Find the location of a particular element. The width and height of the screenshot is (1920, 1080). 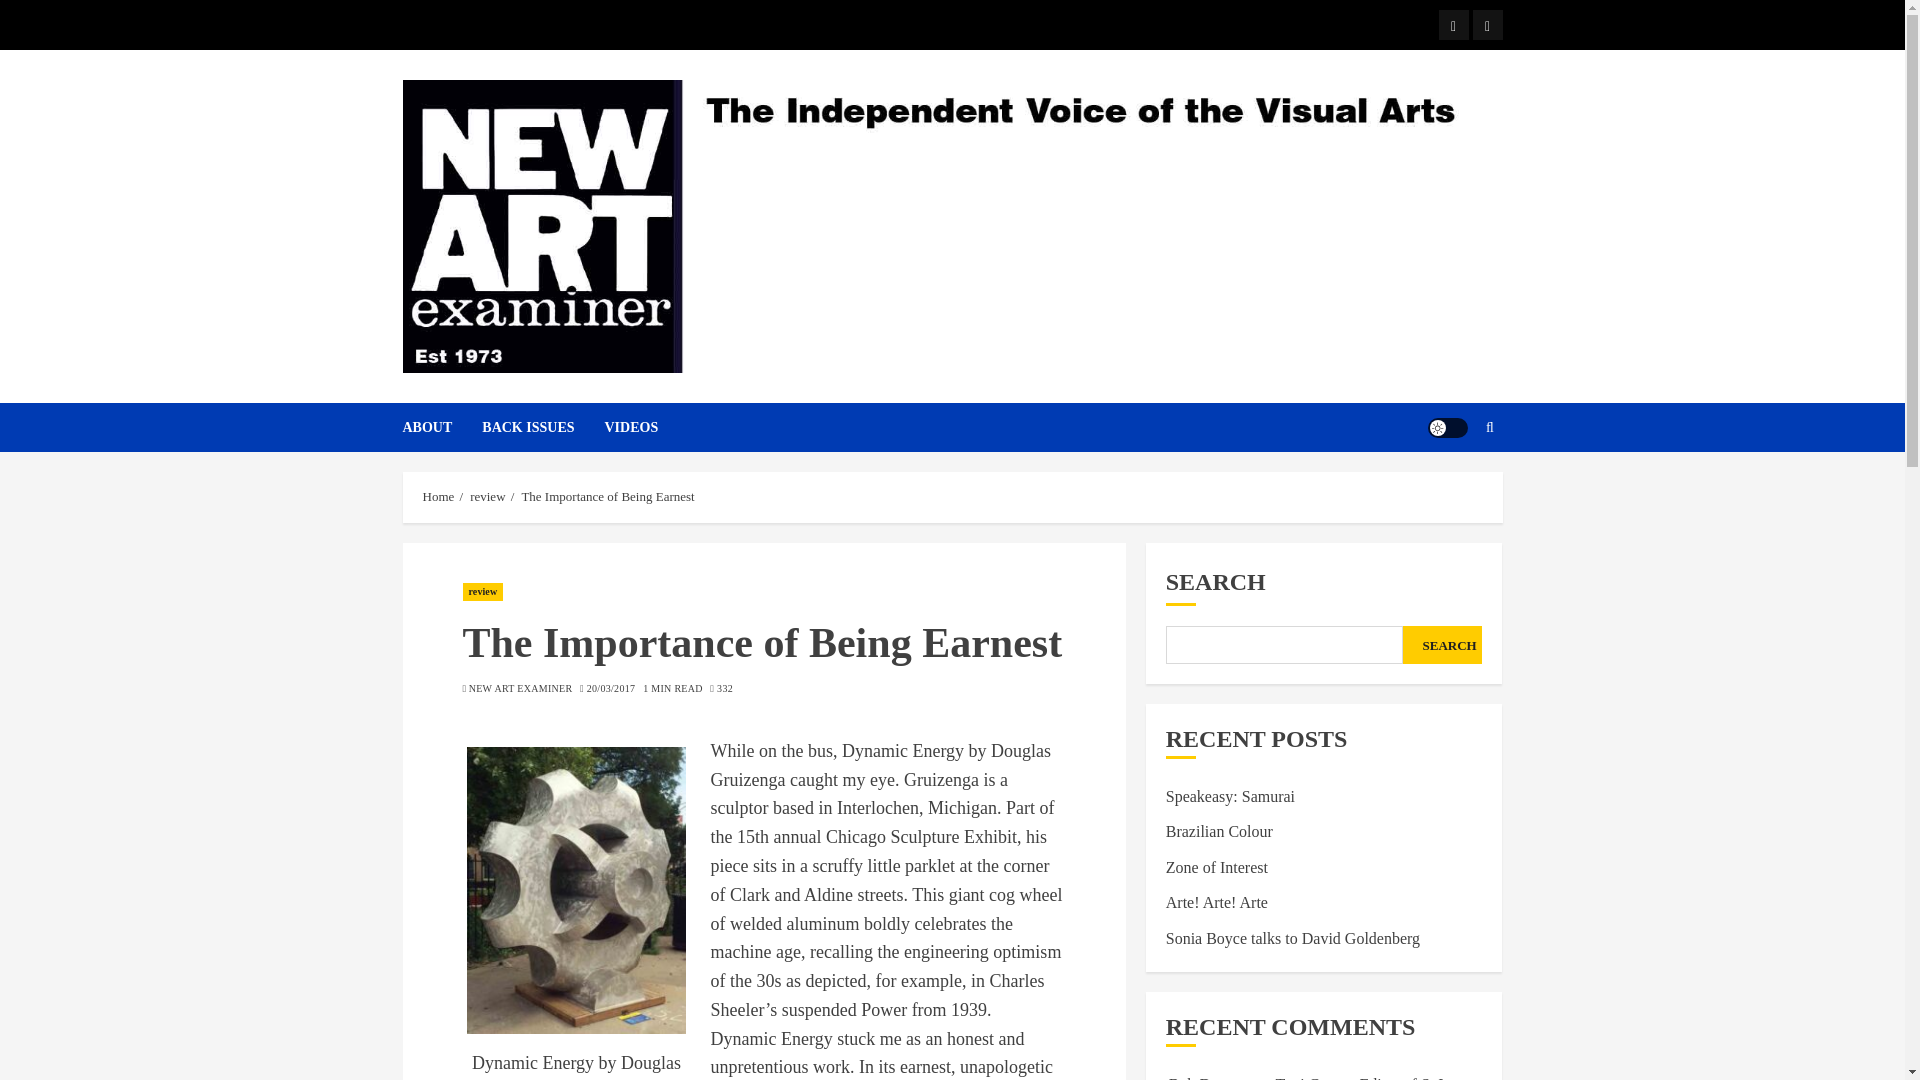

review is located at coordinates (487, 497).